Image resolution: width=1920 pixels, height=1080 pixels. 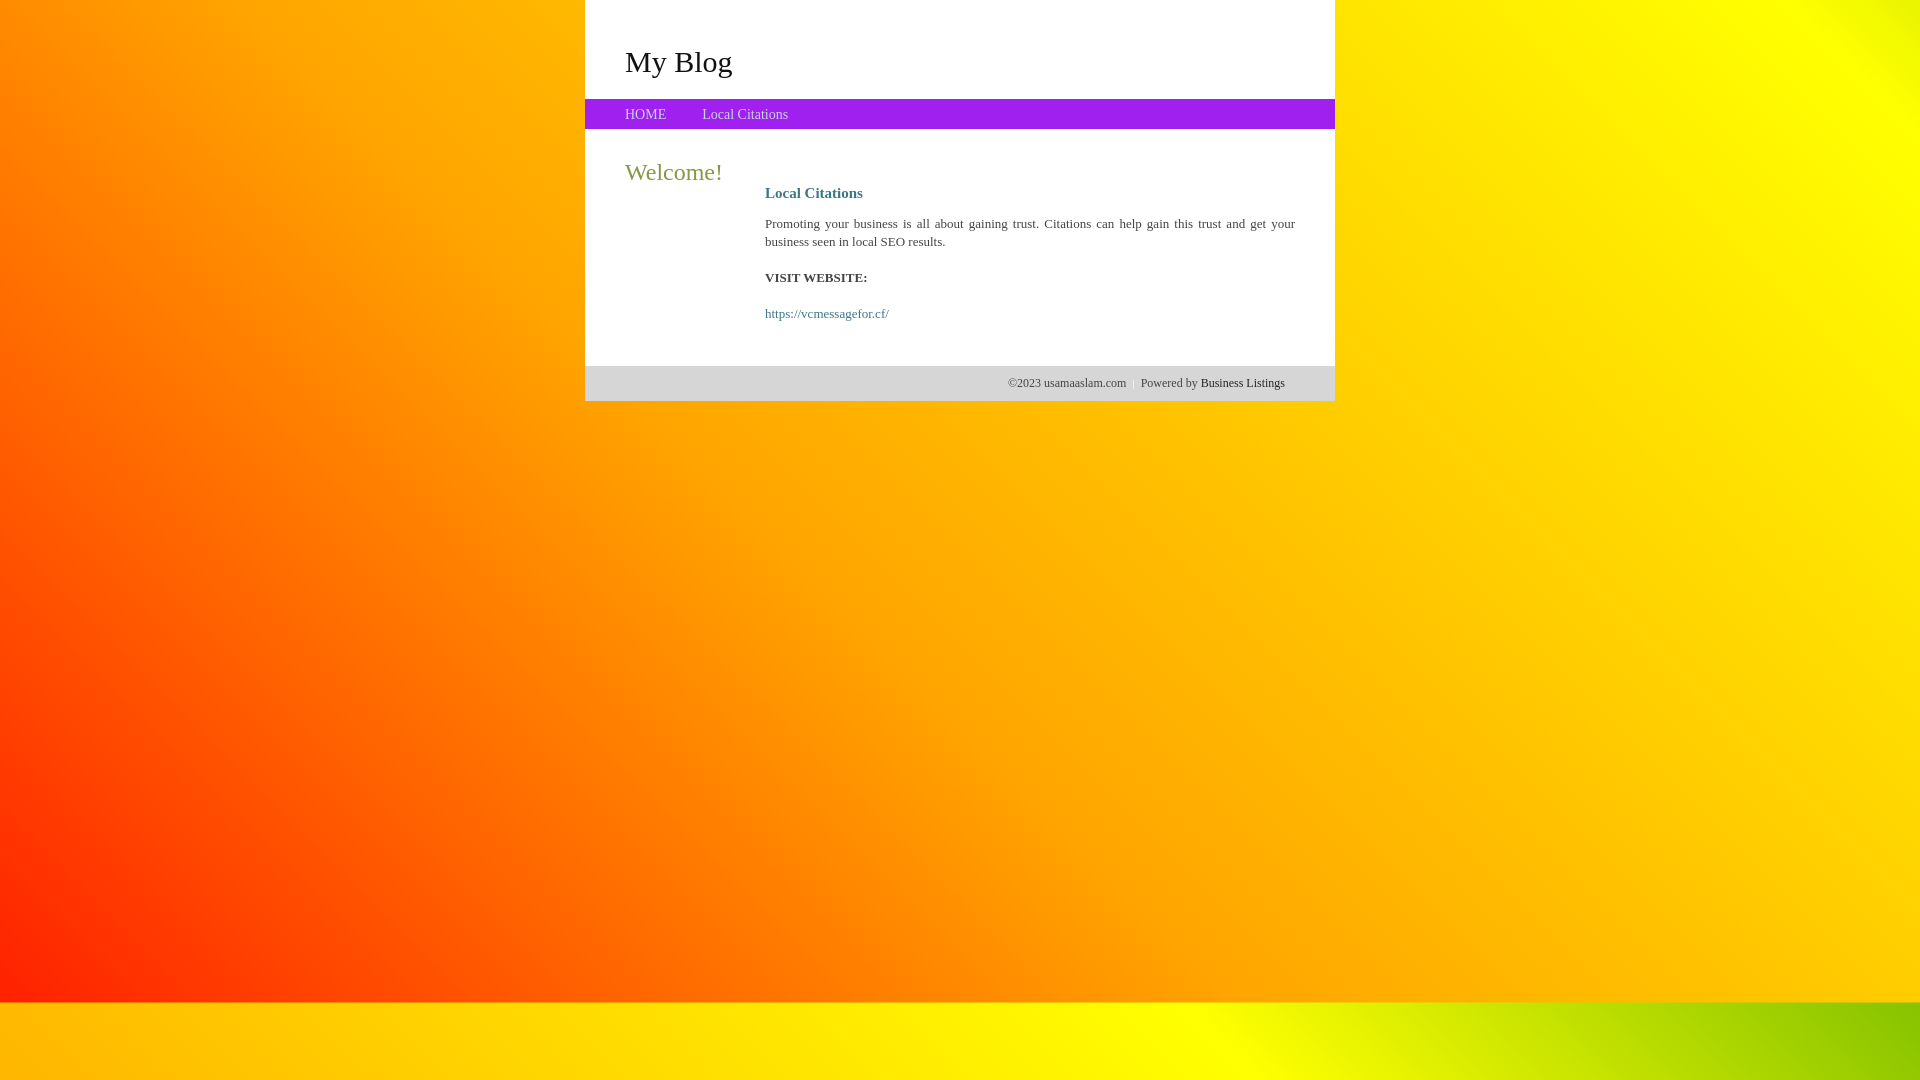 I want to click on Local Citations, so click(x=745, y=114).